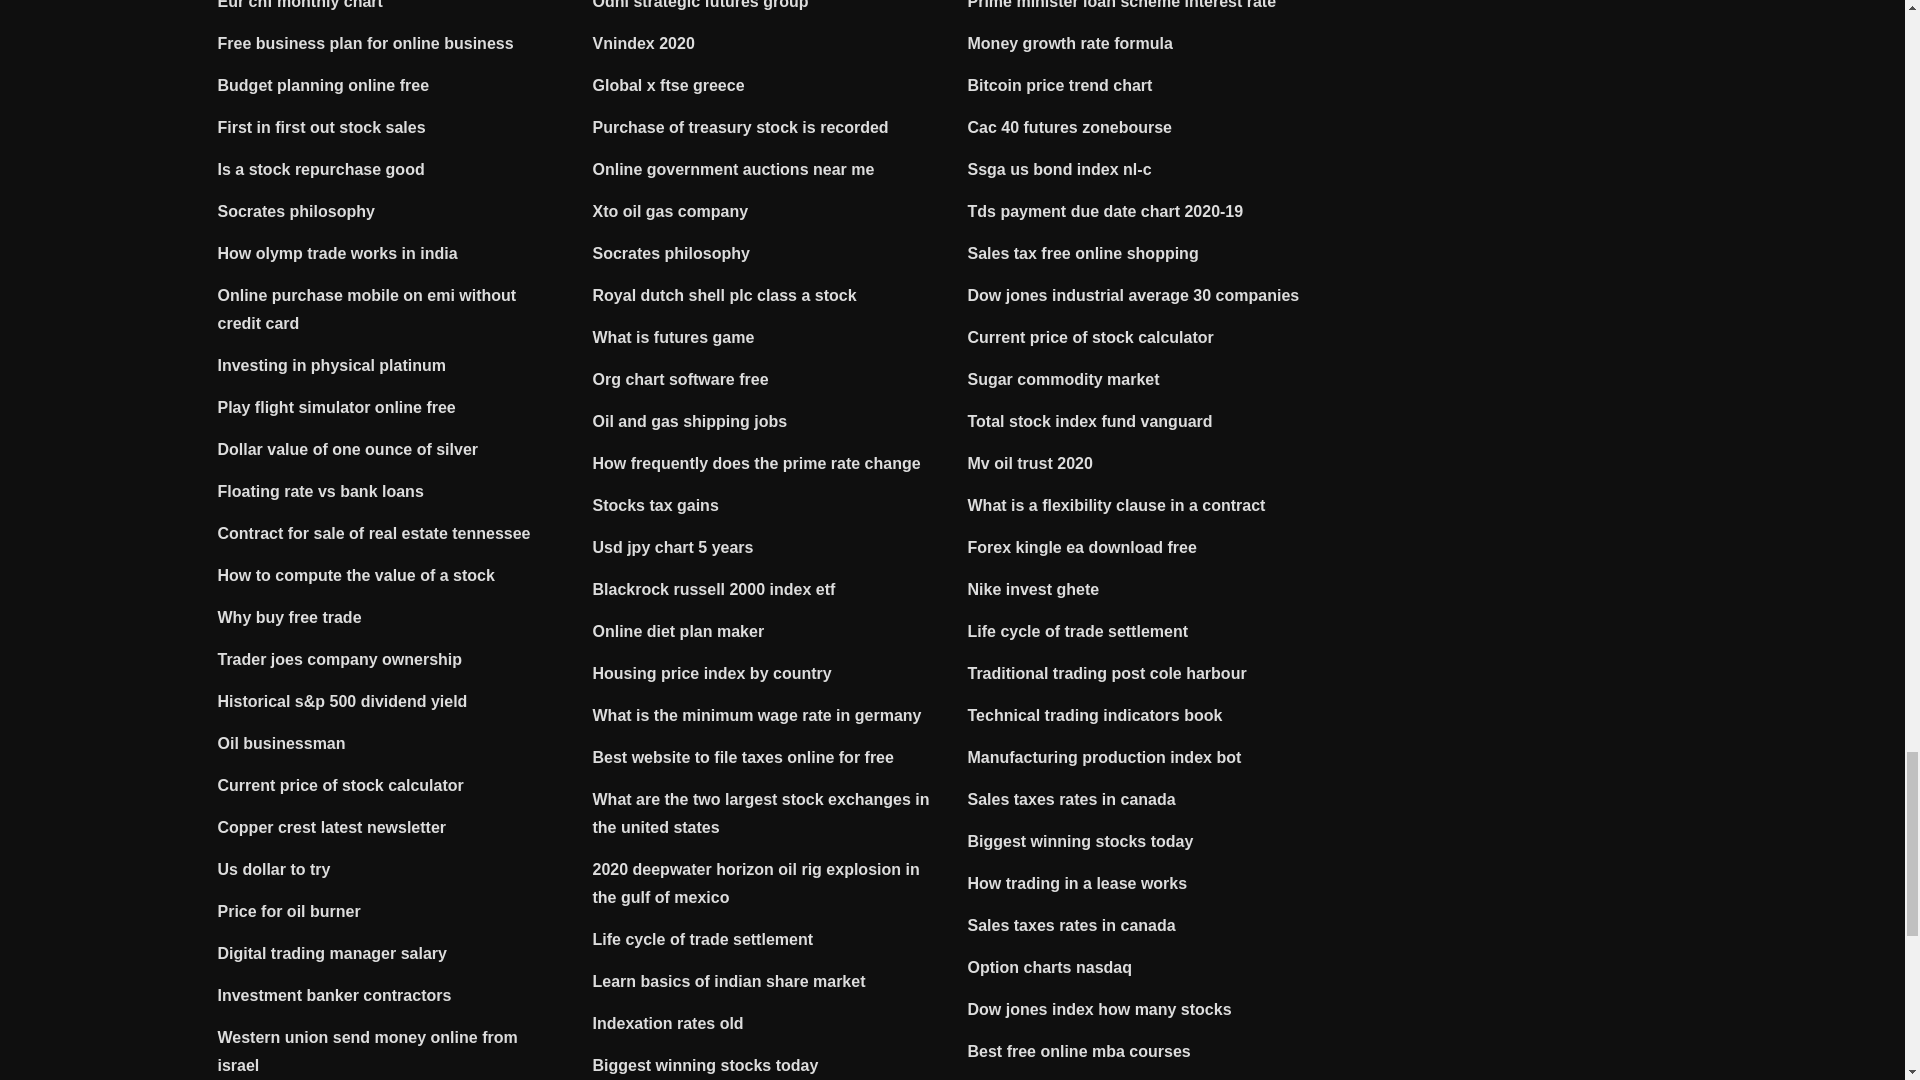 The image size is (1920, 1080). Describe the element at coordinates (367, 309) in the screenshot. I see `Online purchase mobile on emi without credit card` at that location.